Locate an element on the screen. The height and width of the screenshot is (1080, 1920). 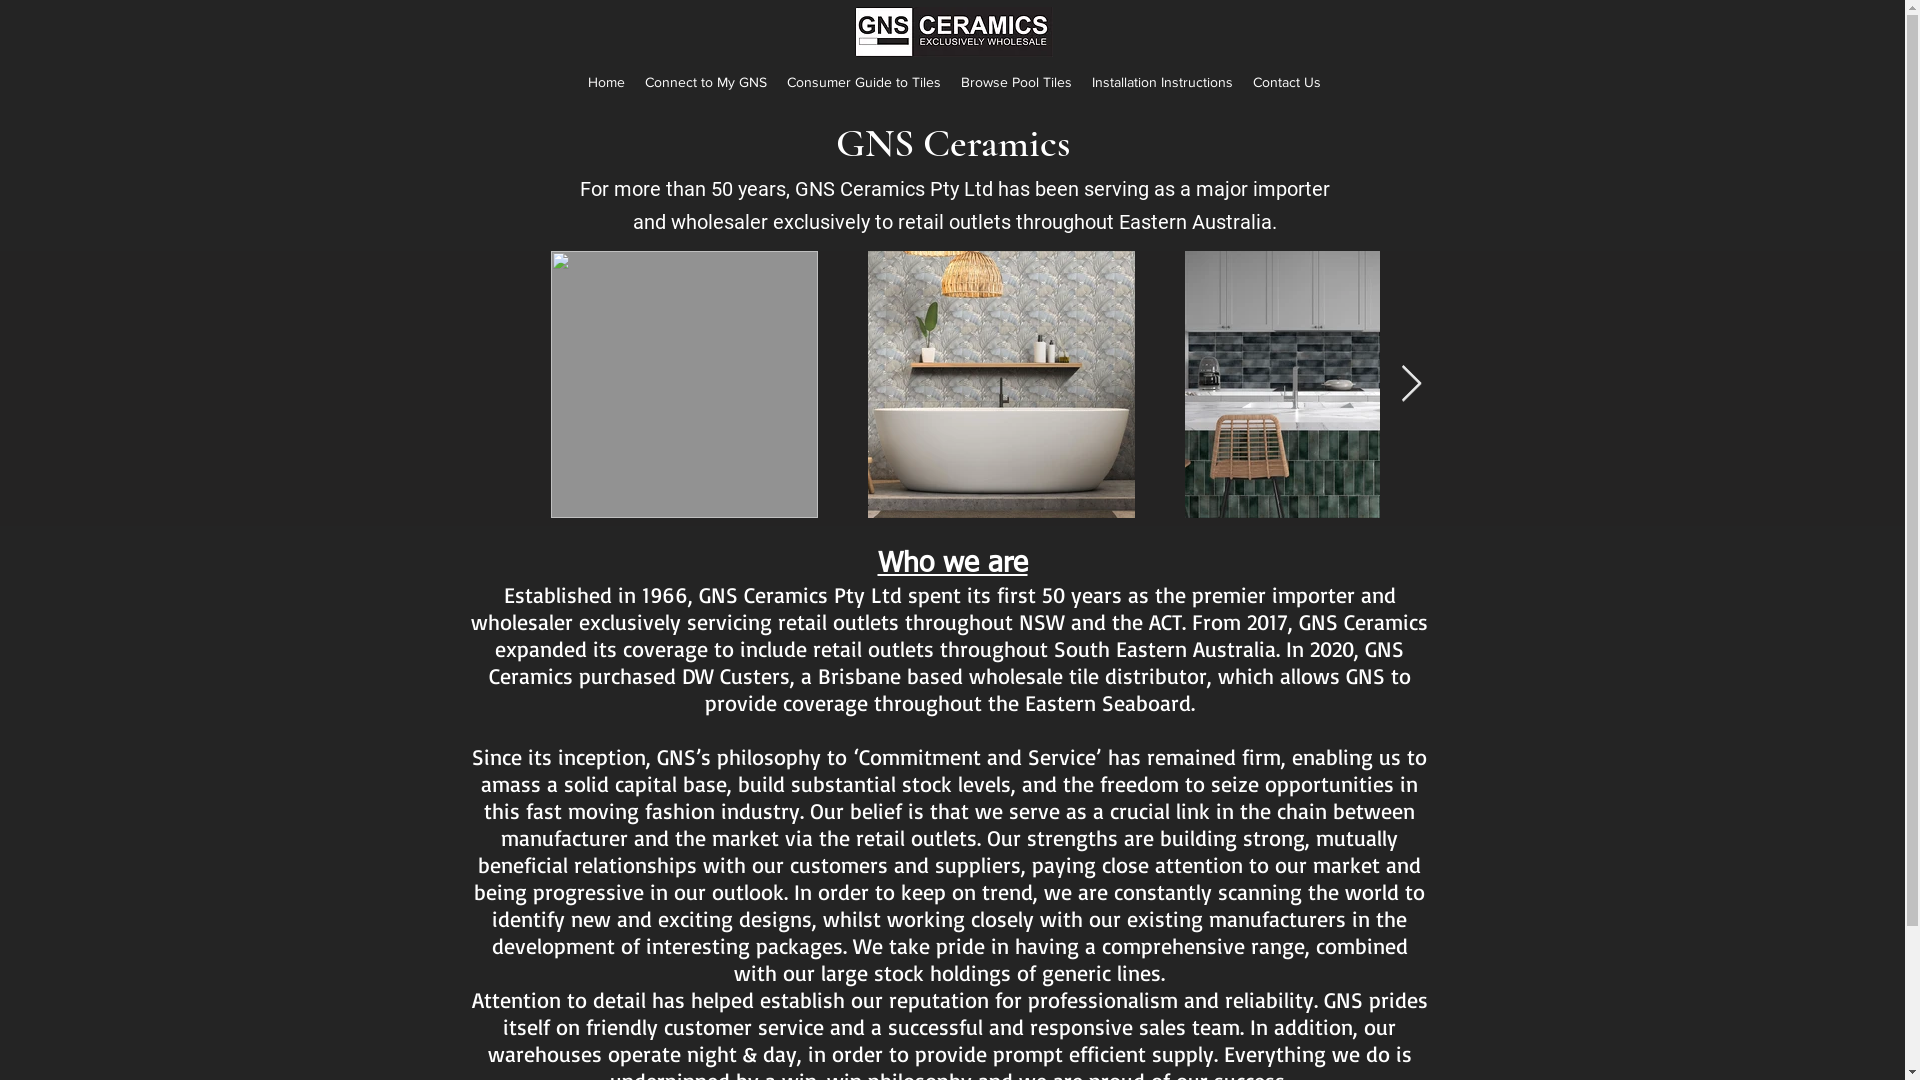
Contact Us is located at coordinates (1287, 82).